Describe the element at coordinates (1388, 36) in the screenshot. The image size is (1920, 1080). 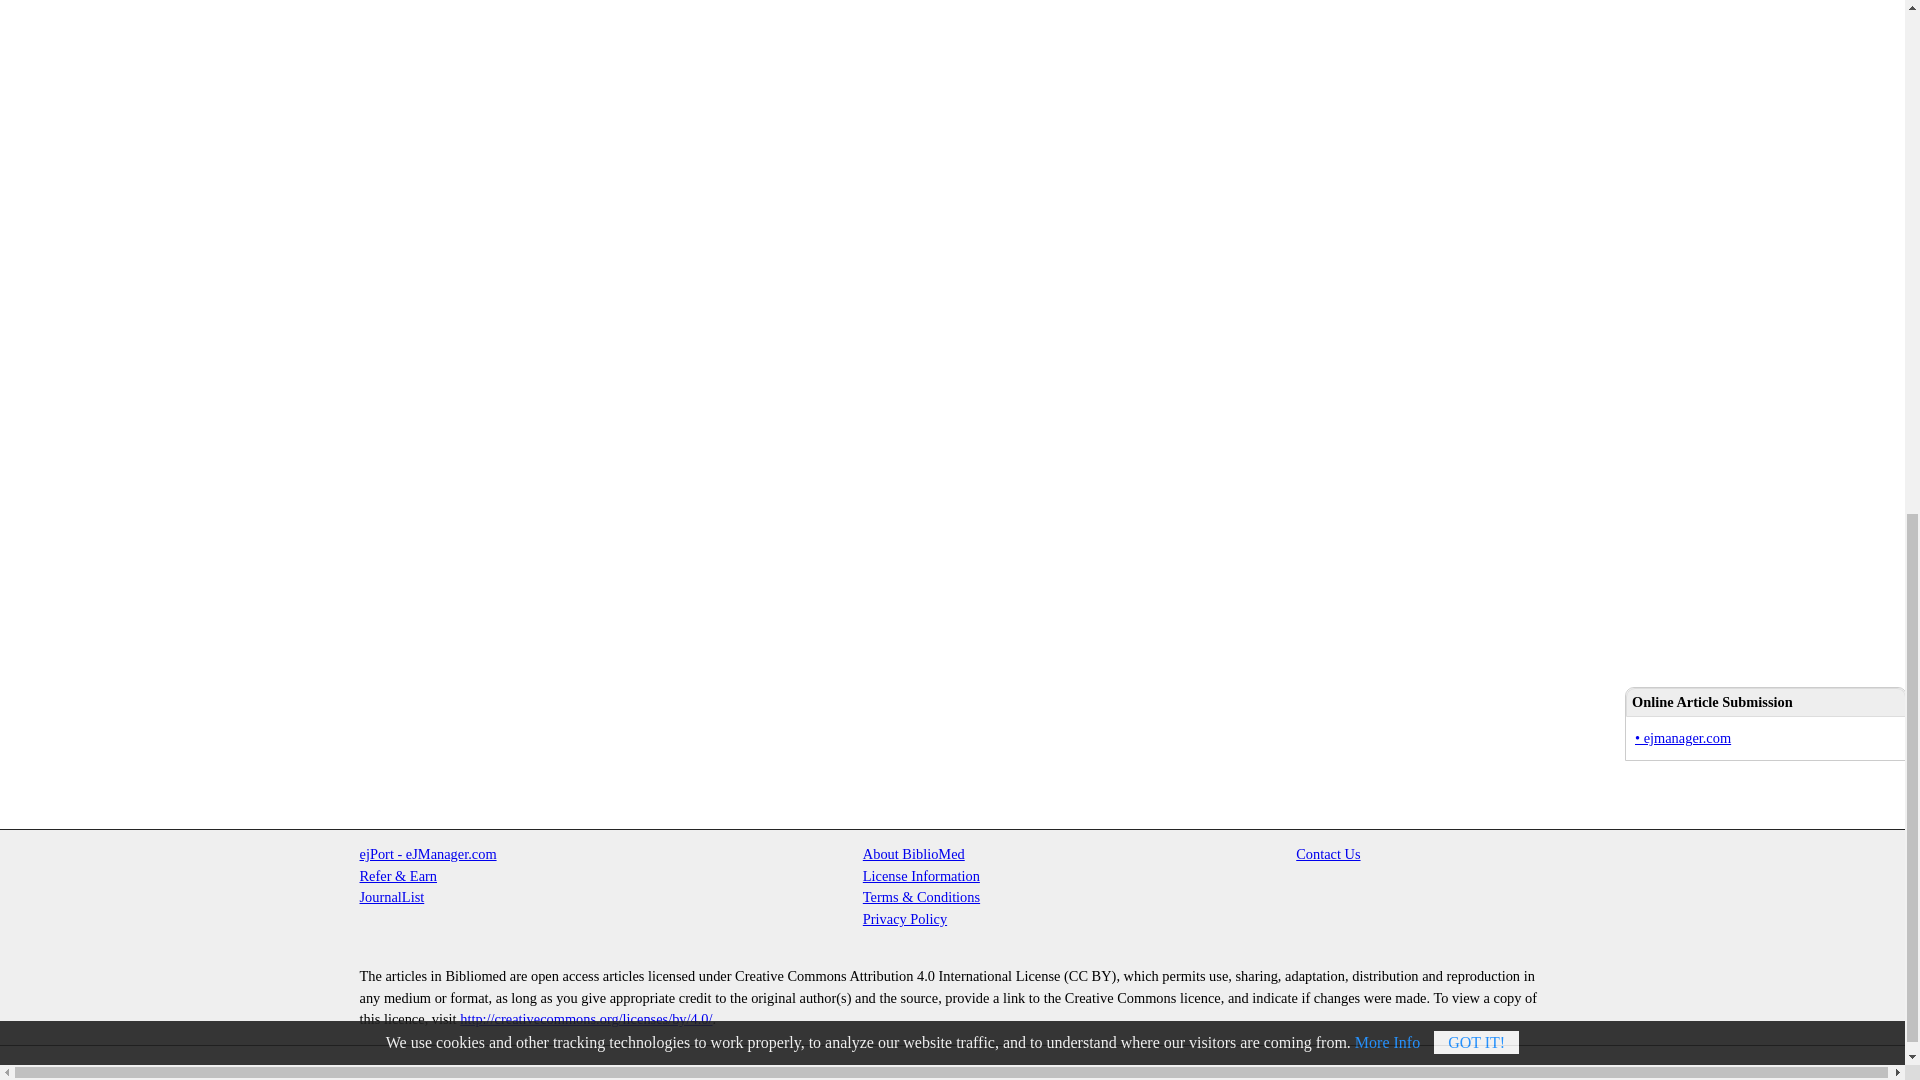
I see `More Info` at that location.